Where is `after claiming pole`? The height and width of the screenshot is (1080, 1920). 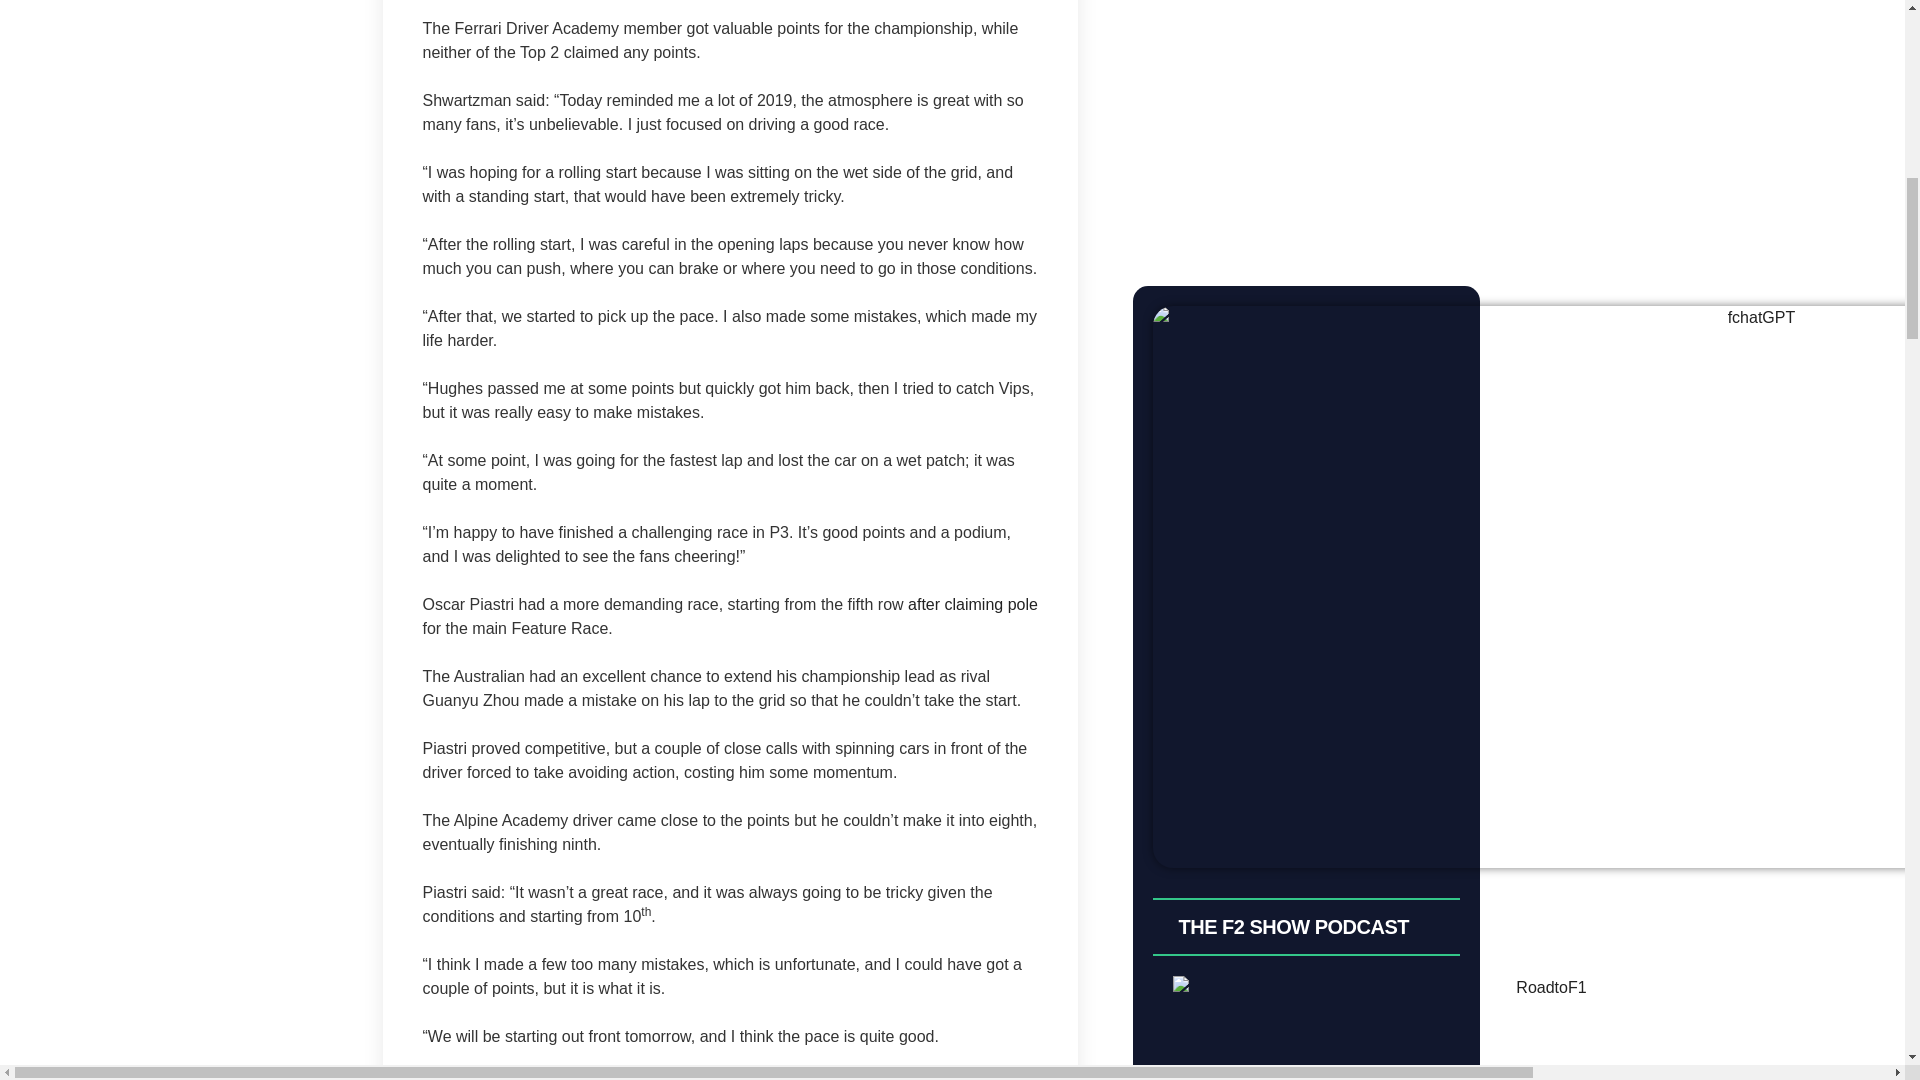 after claiming pole is located at coordinates (973, 604).